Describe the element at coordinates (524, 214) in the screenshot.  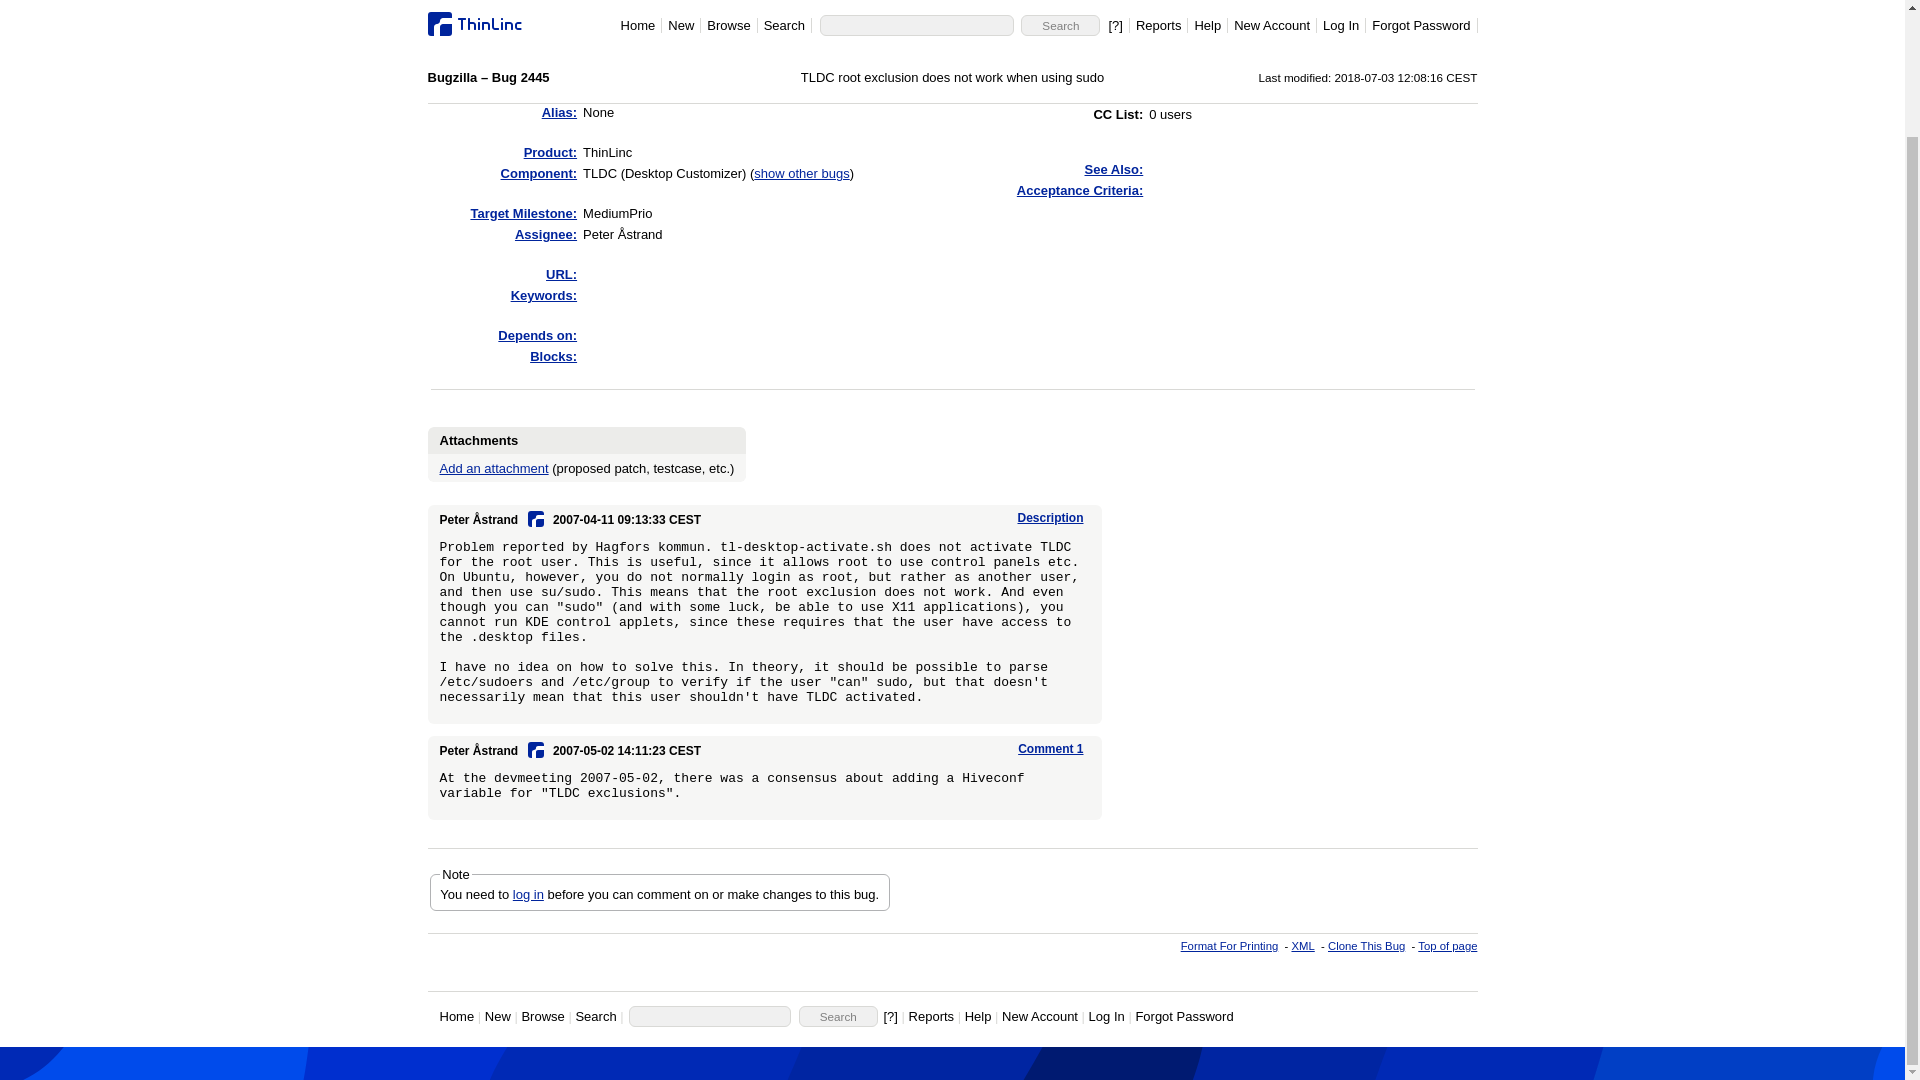
I see `Target Milestone:` at that location.